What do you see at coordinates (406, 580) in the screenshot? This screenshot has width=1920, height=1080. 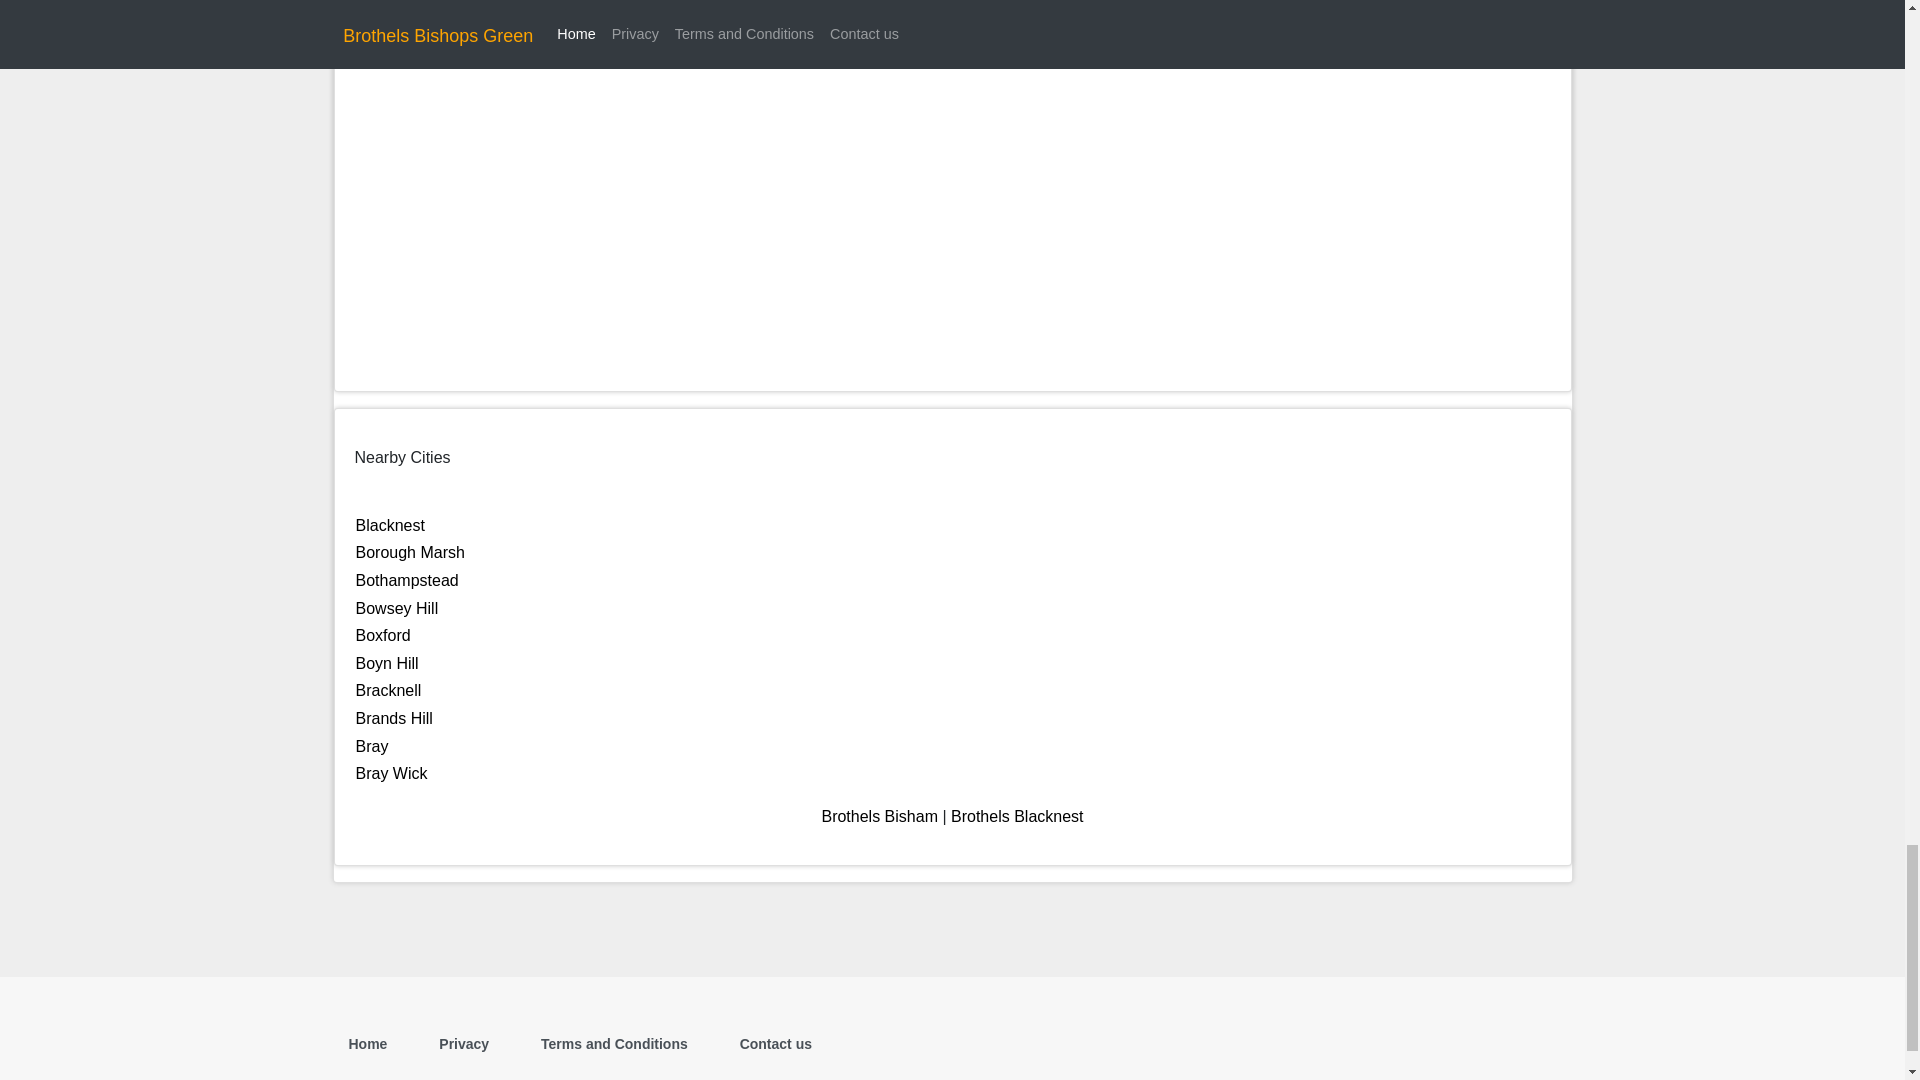 I see `Bothampstead` at bounding box center [406, 580].